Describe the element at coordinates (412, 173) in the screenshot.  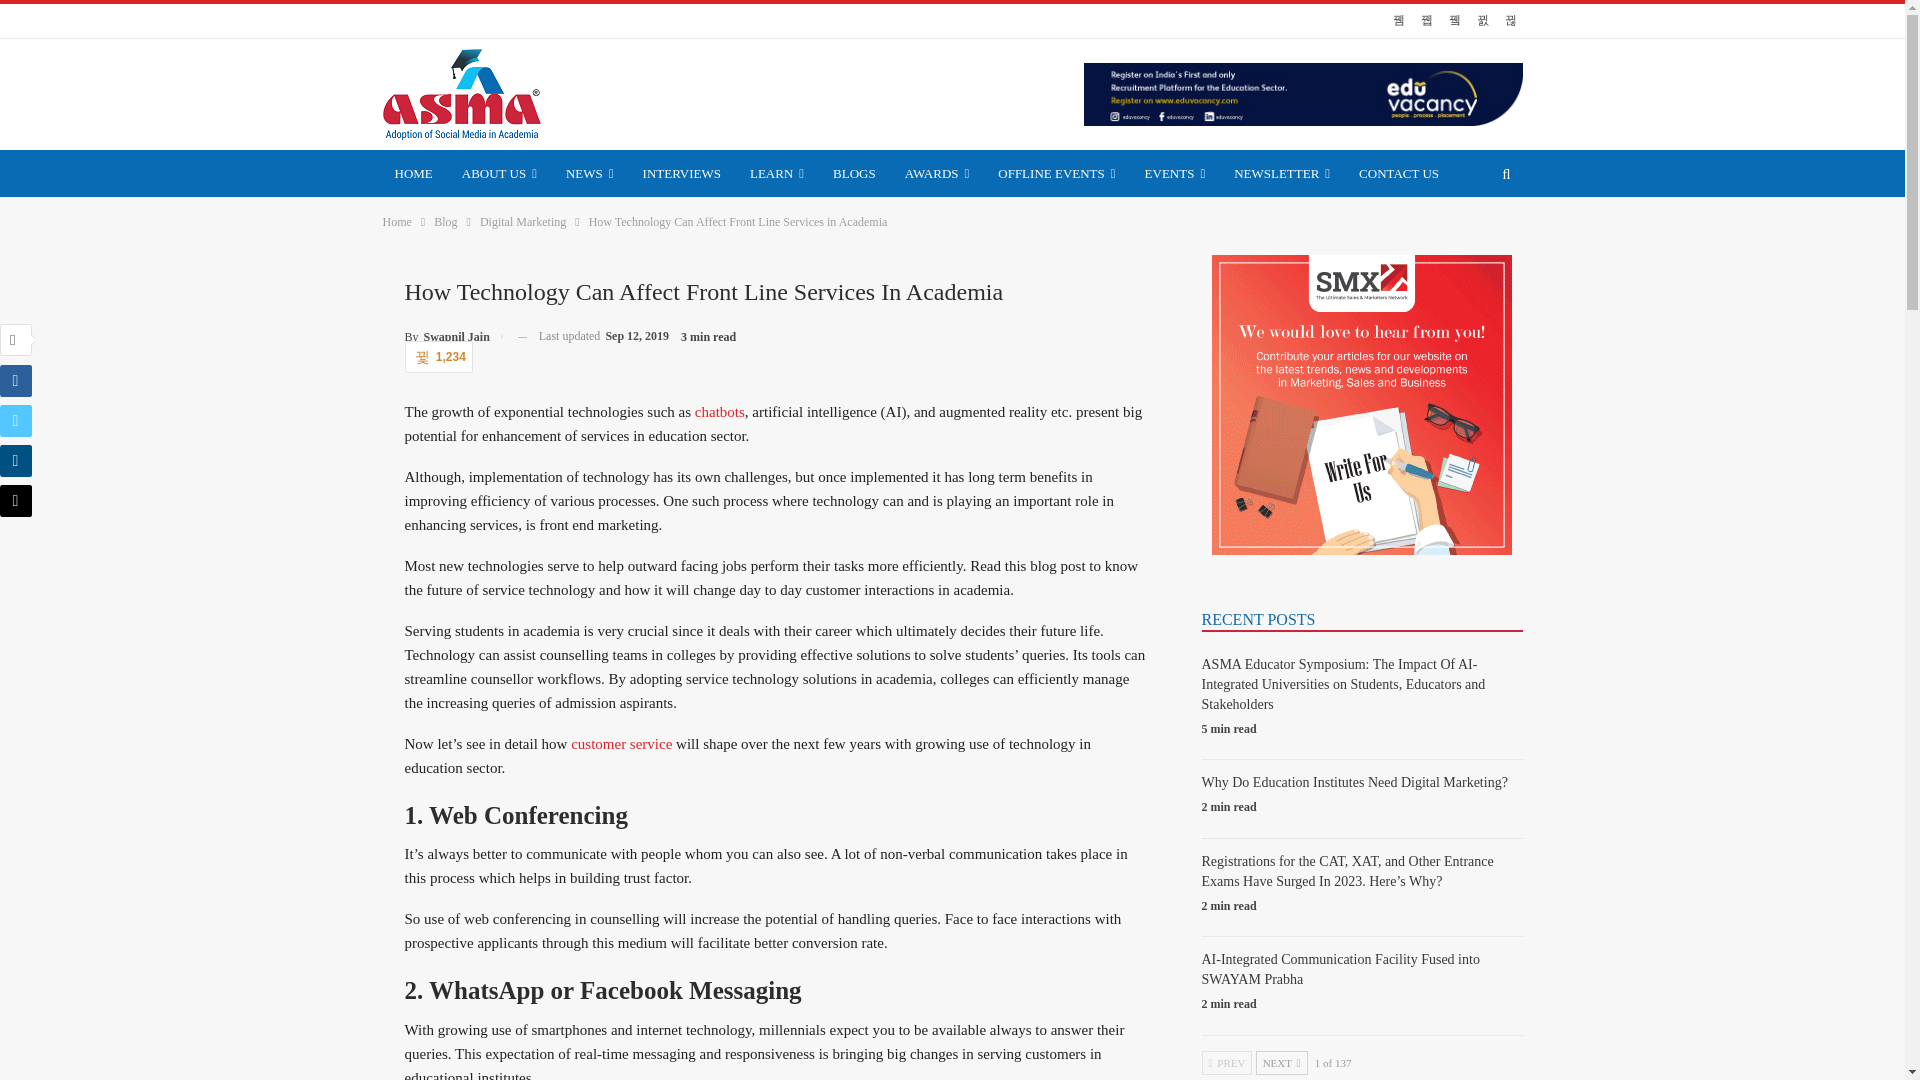
I see `HOME` at that location.